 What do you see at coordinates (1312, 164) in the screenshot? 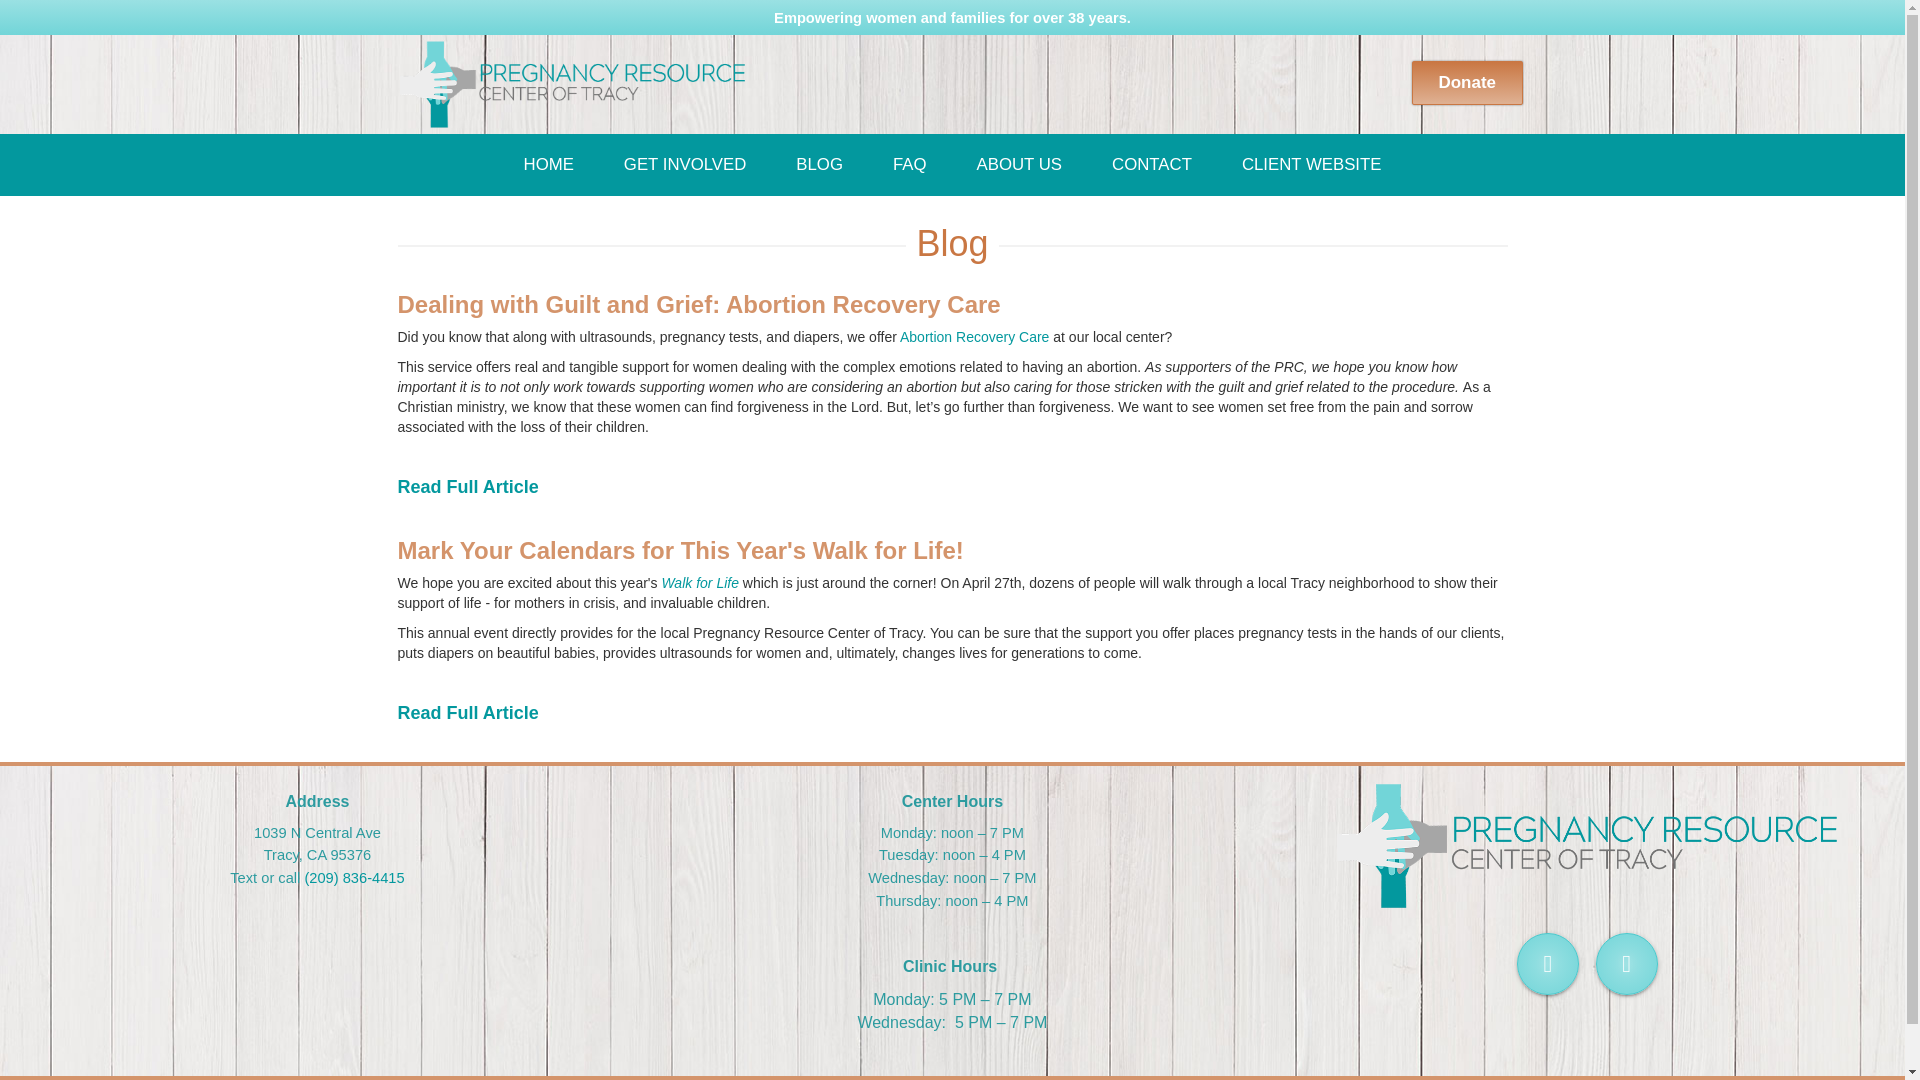
I see `CLIENT WEBSITE` at bounding box center [1312, 164].